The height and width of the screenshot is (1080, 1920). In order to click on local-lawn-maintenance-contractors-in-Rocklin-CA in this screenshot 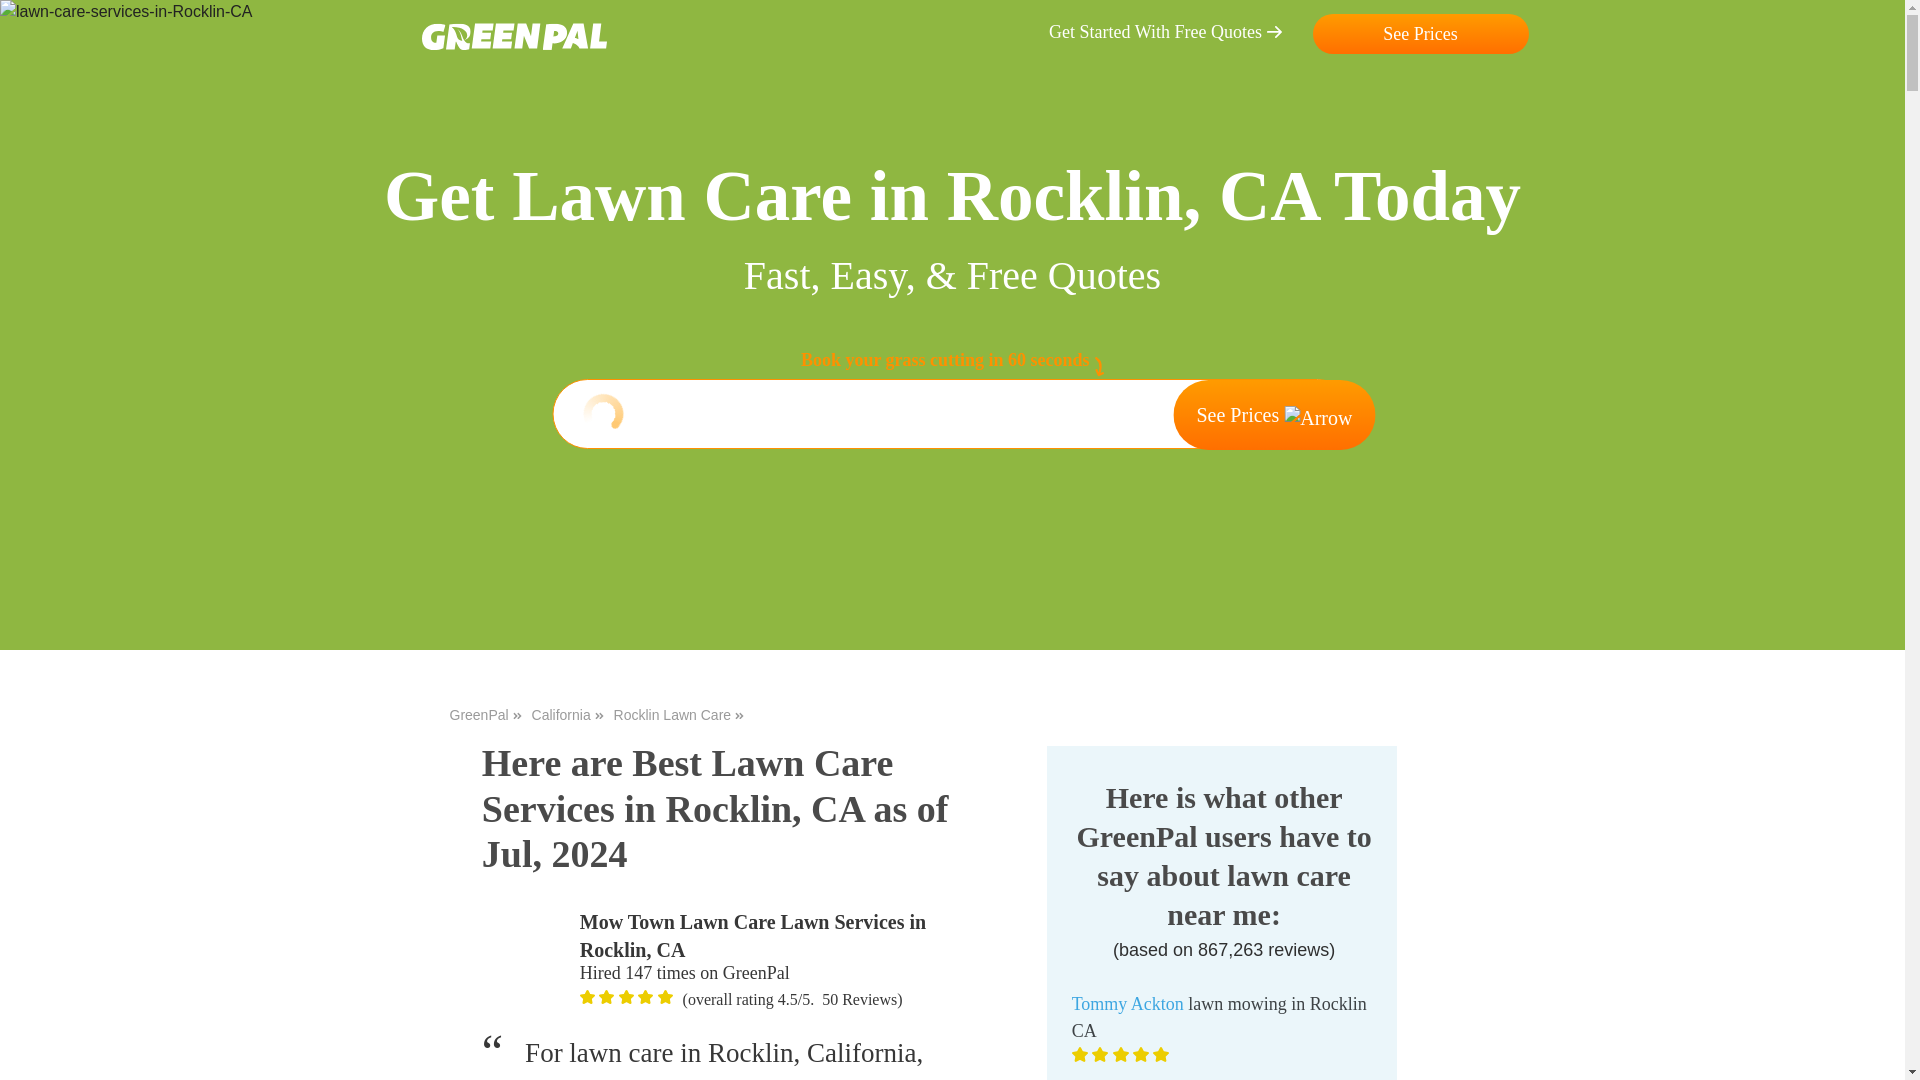, I will do `click(666, 997)`.